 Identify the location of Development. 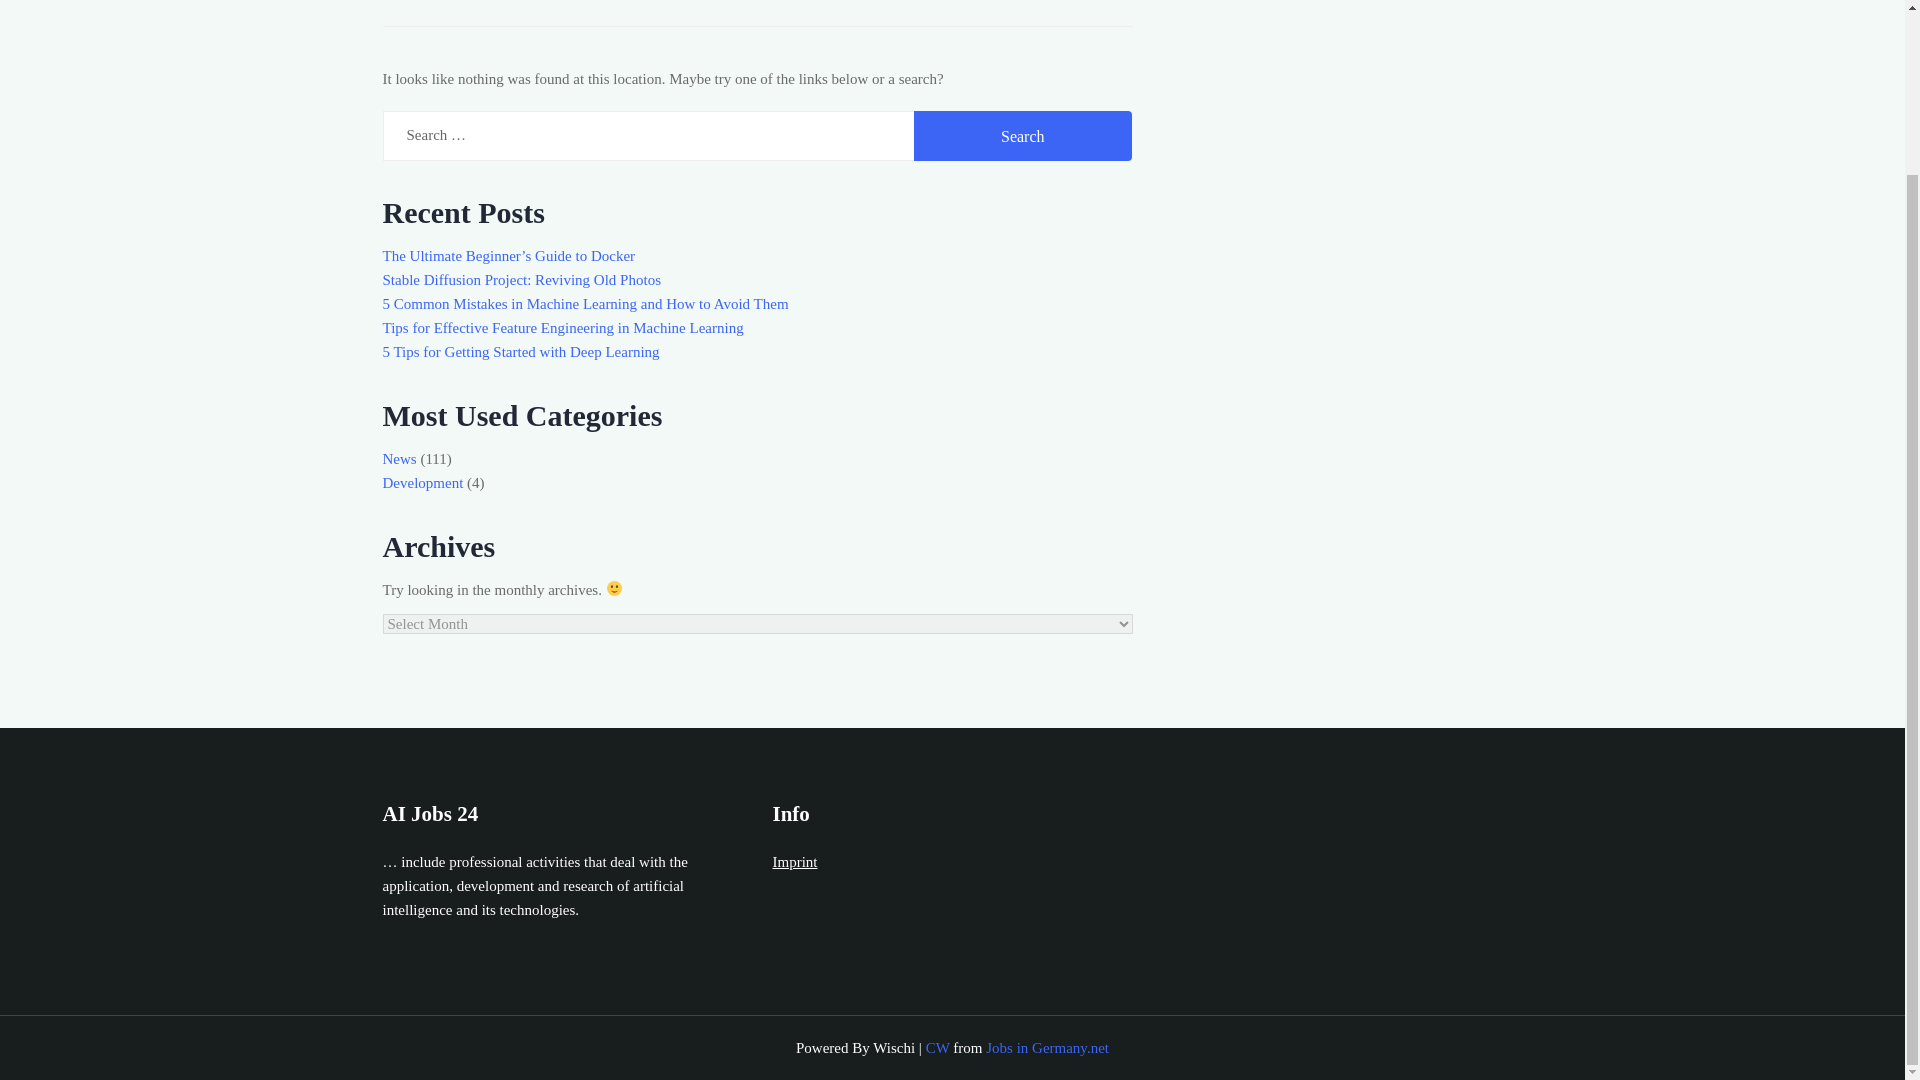
(422, 483).